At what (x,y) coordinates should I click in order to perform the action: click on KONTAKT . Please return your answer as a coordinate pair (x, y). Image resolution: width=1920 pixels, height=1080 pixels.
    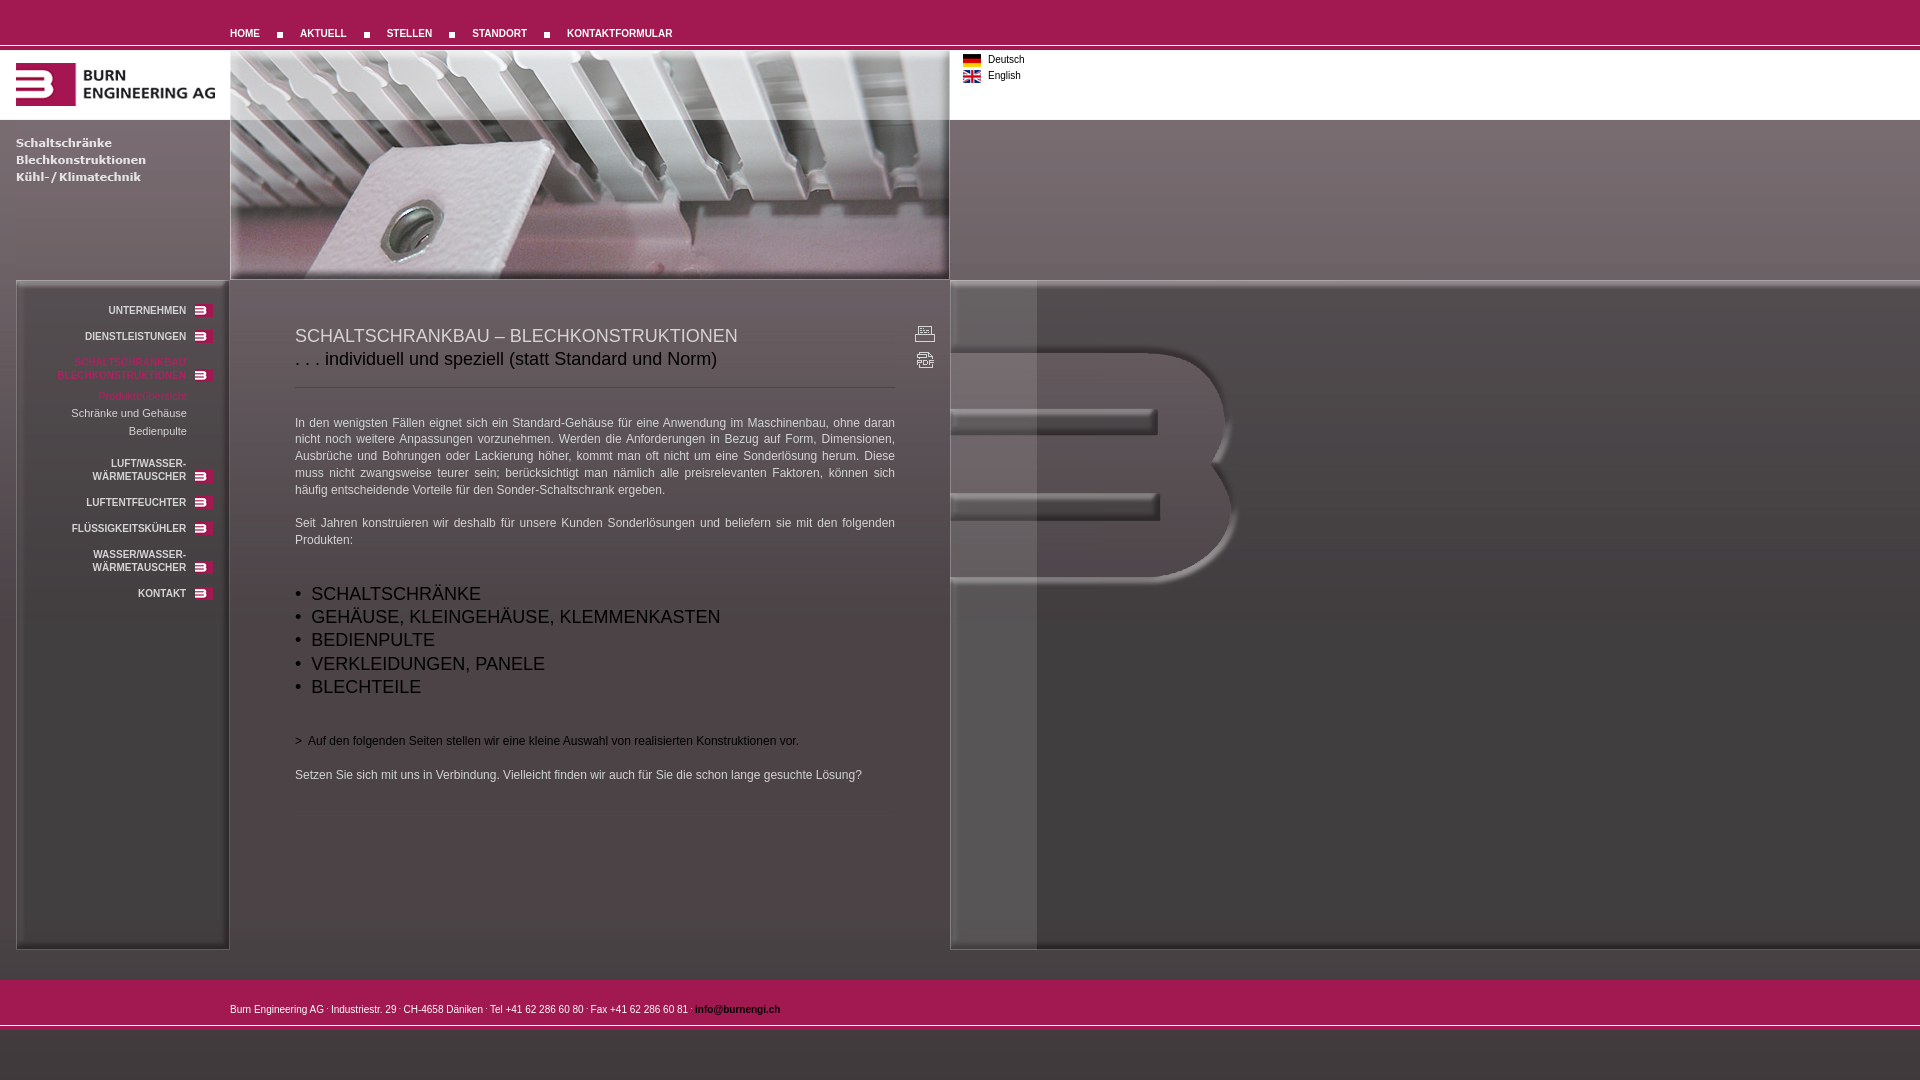
    Looking at the image, I should click on (176, 594).